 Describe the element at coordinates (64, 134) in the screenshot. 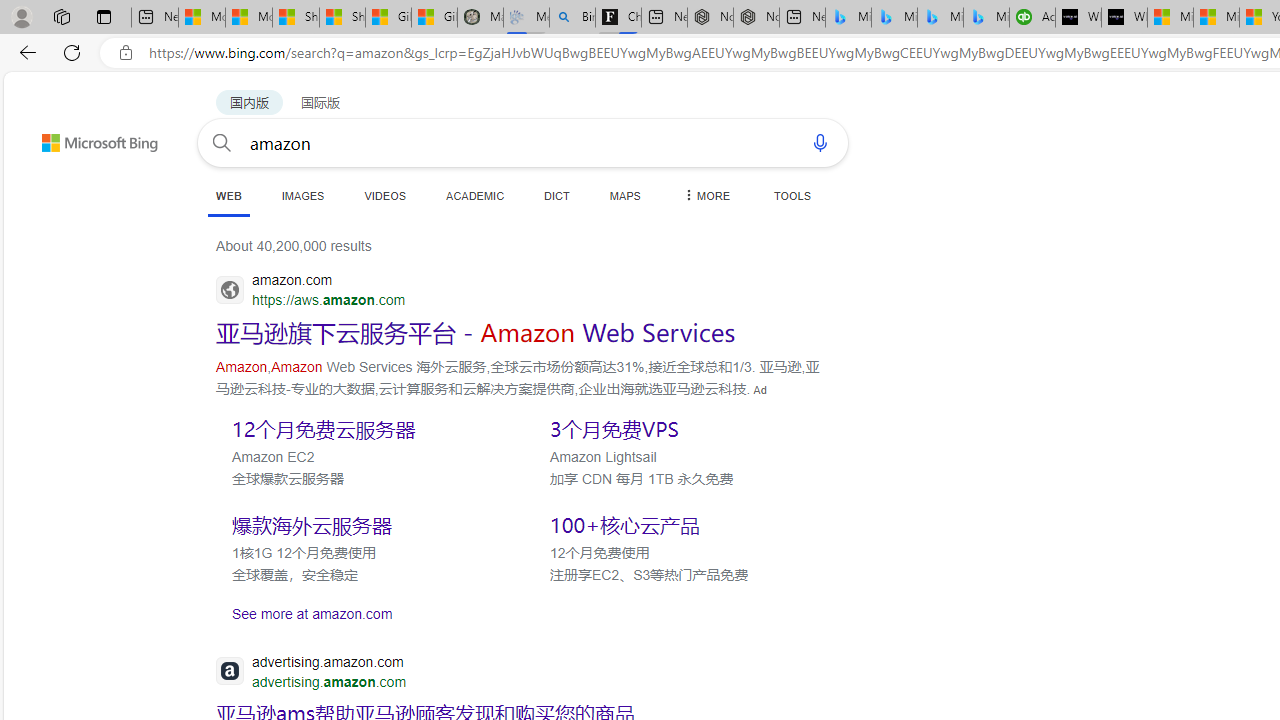

I see `Skip to content` at that location.